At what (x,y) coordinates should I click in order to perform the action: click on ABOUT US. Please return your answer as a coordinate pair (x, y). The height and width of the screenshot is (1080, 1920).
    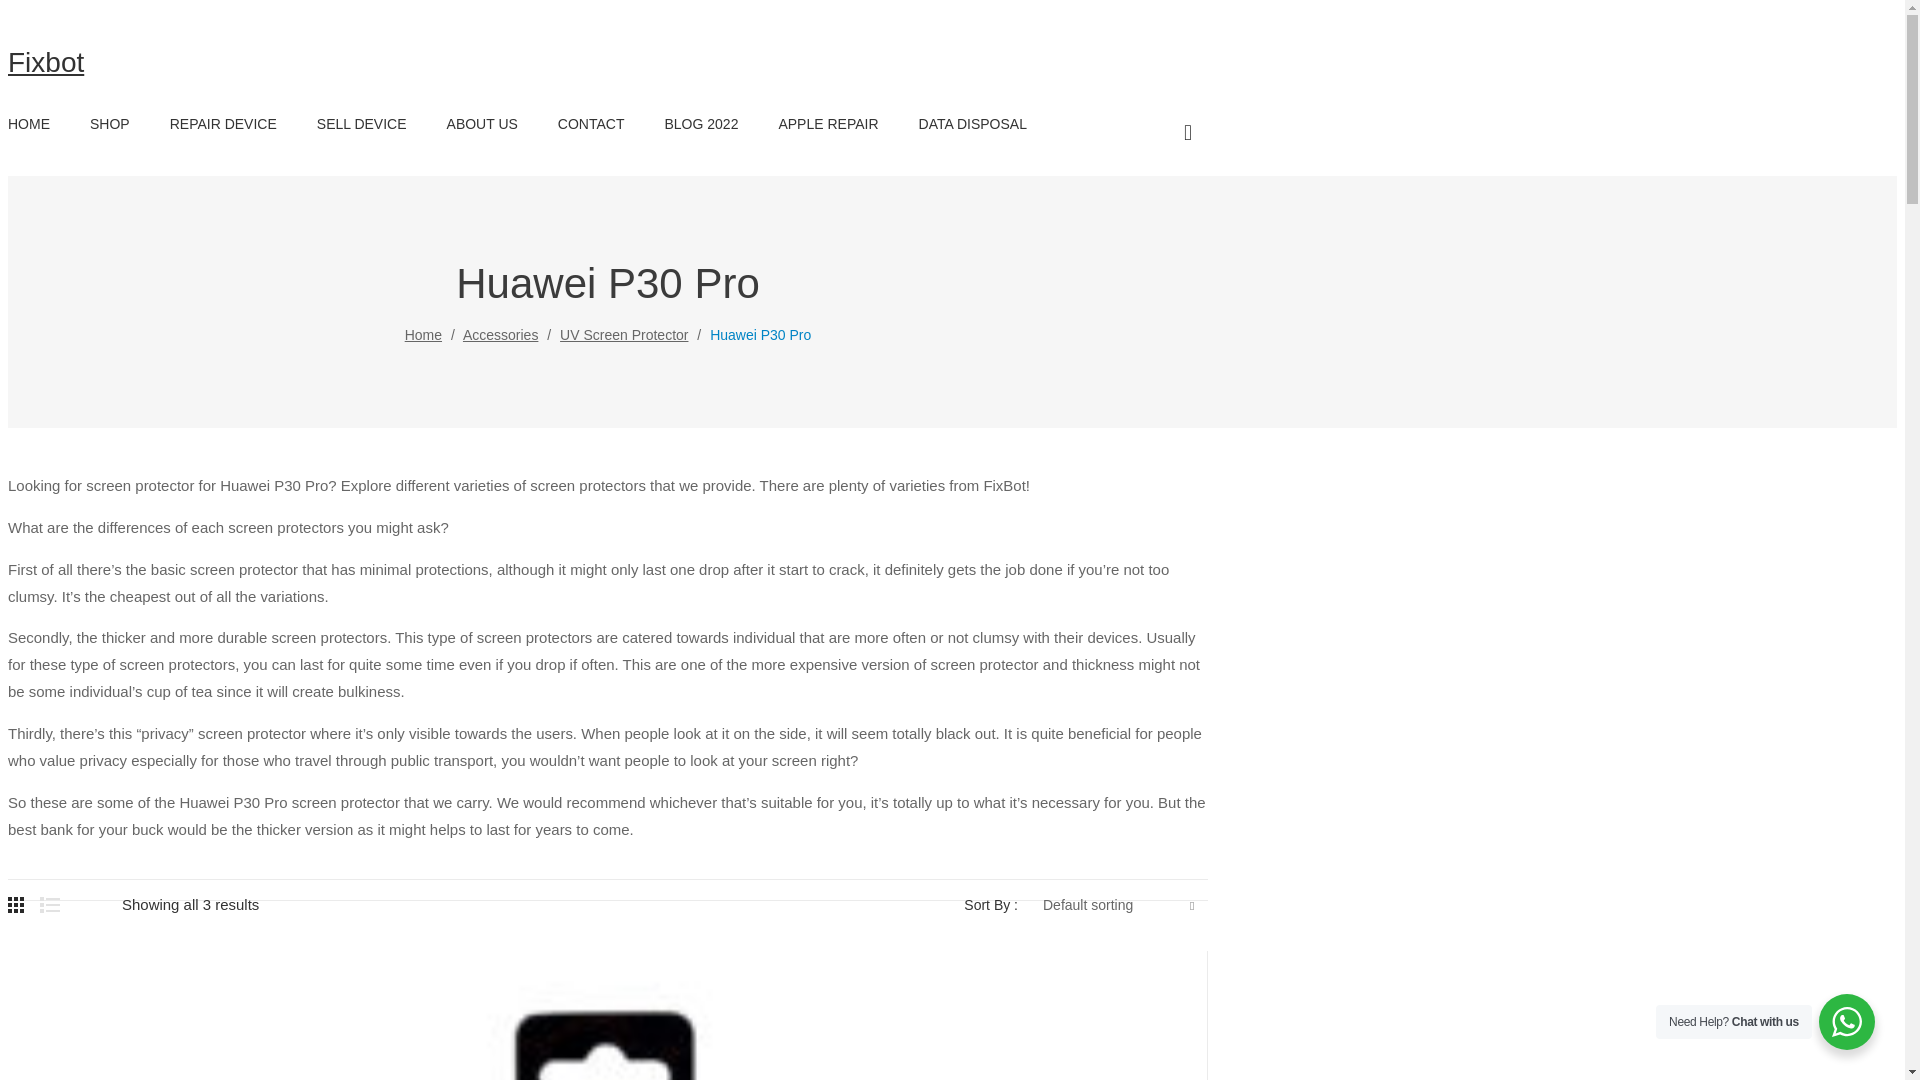
    Looking at the image, I should click on (482, 124).